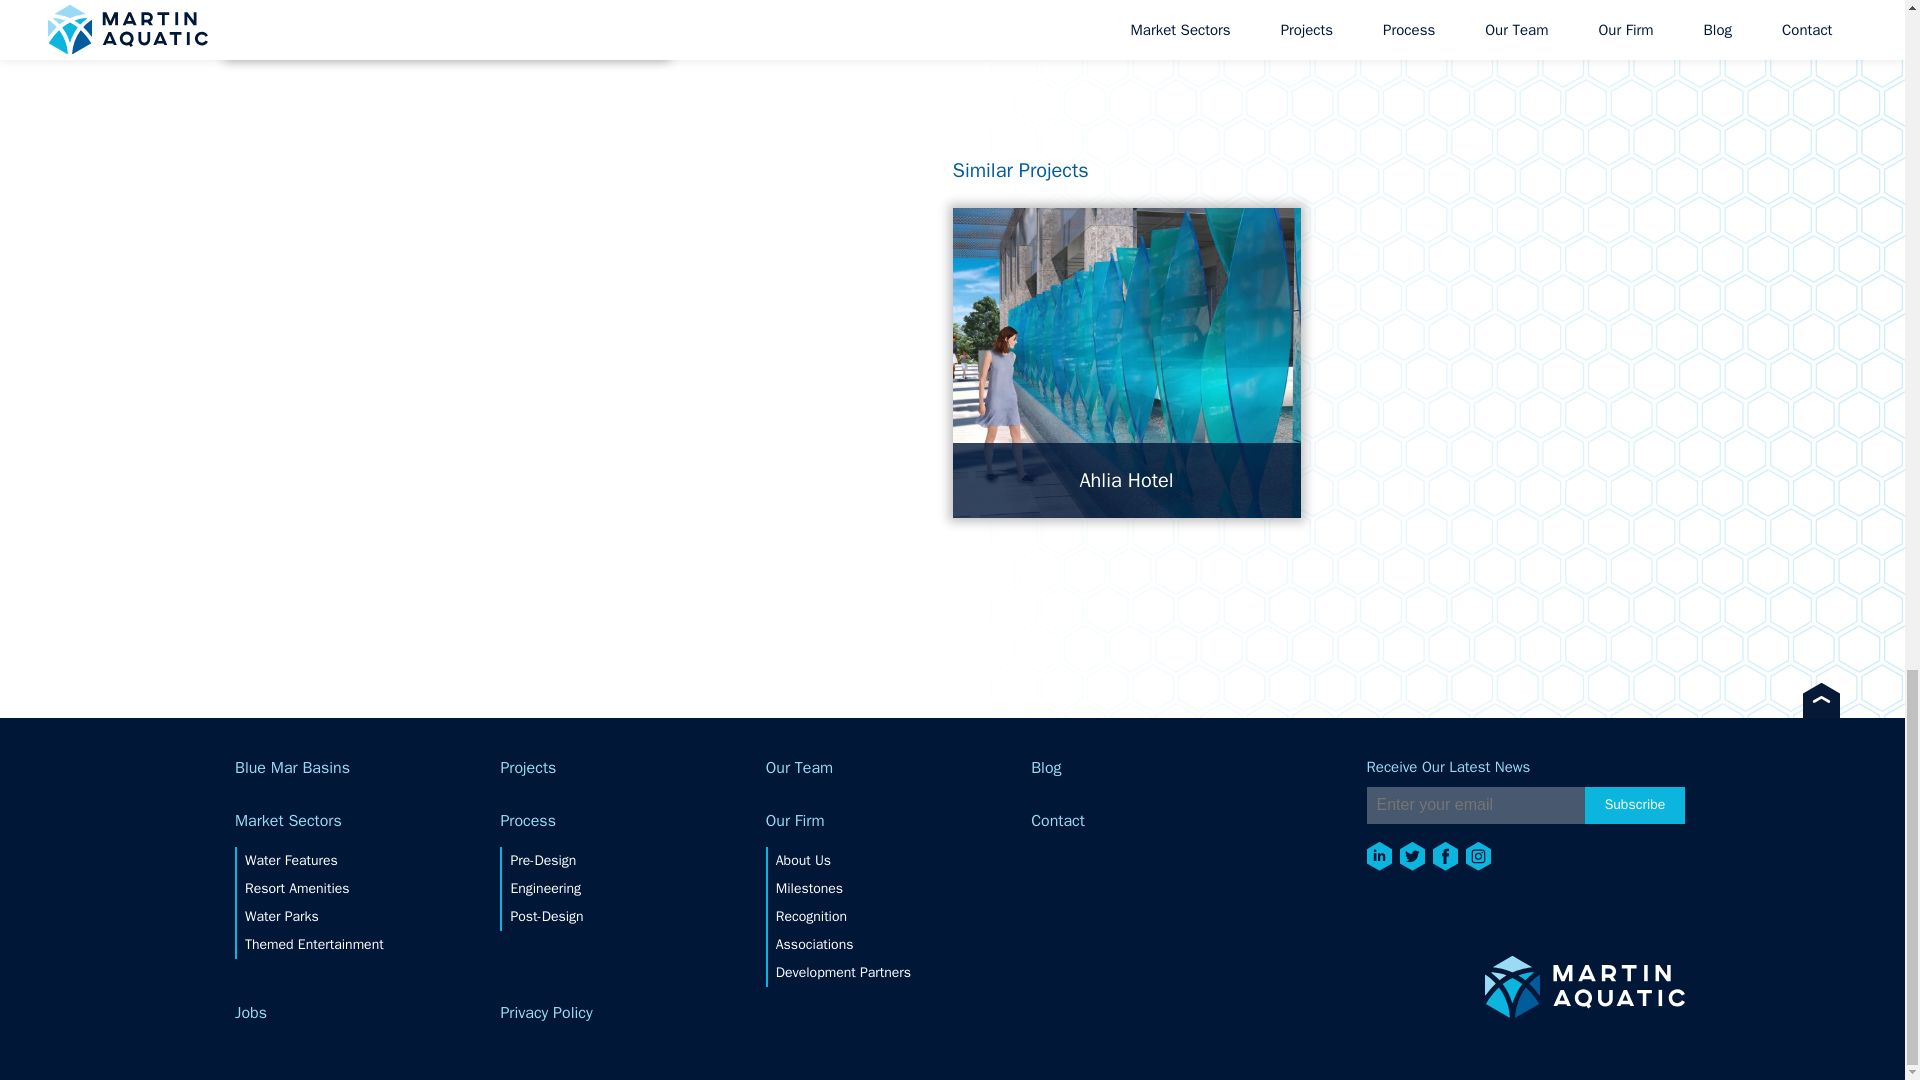  What do you see at coordinates (842, 916) in the screenshot?
I see `Recognition` at bounding box center [842, 916].